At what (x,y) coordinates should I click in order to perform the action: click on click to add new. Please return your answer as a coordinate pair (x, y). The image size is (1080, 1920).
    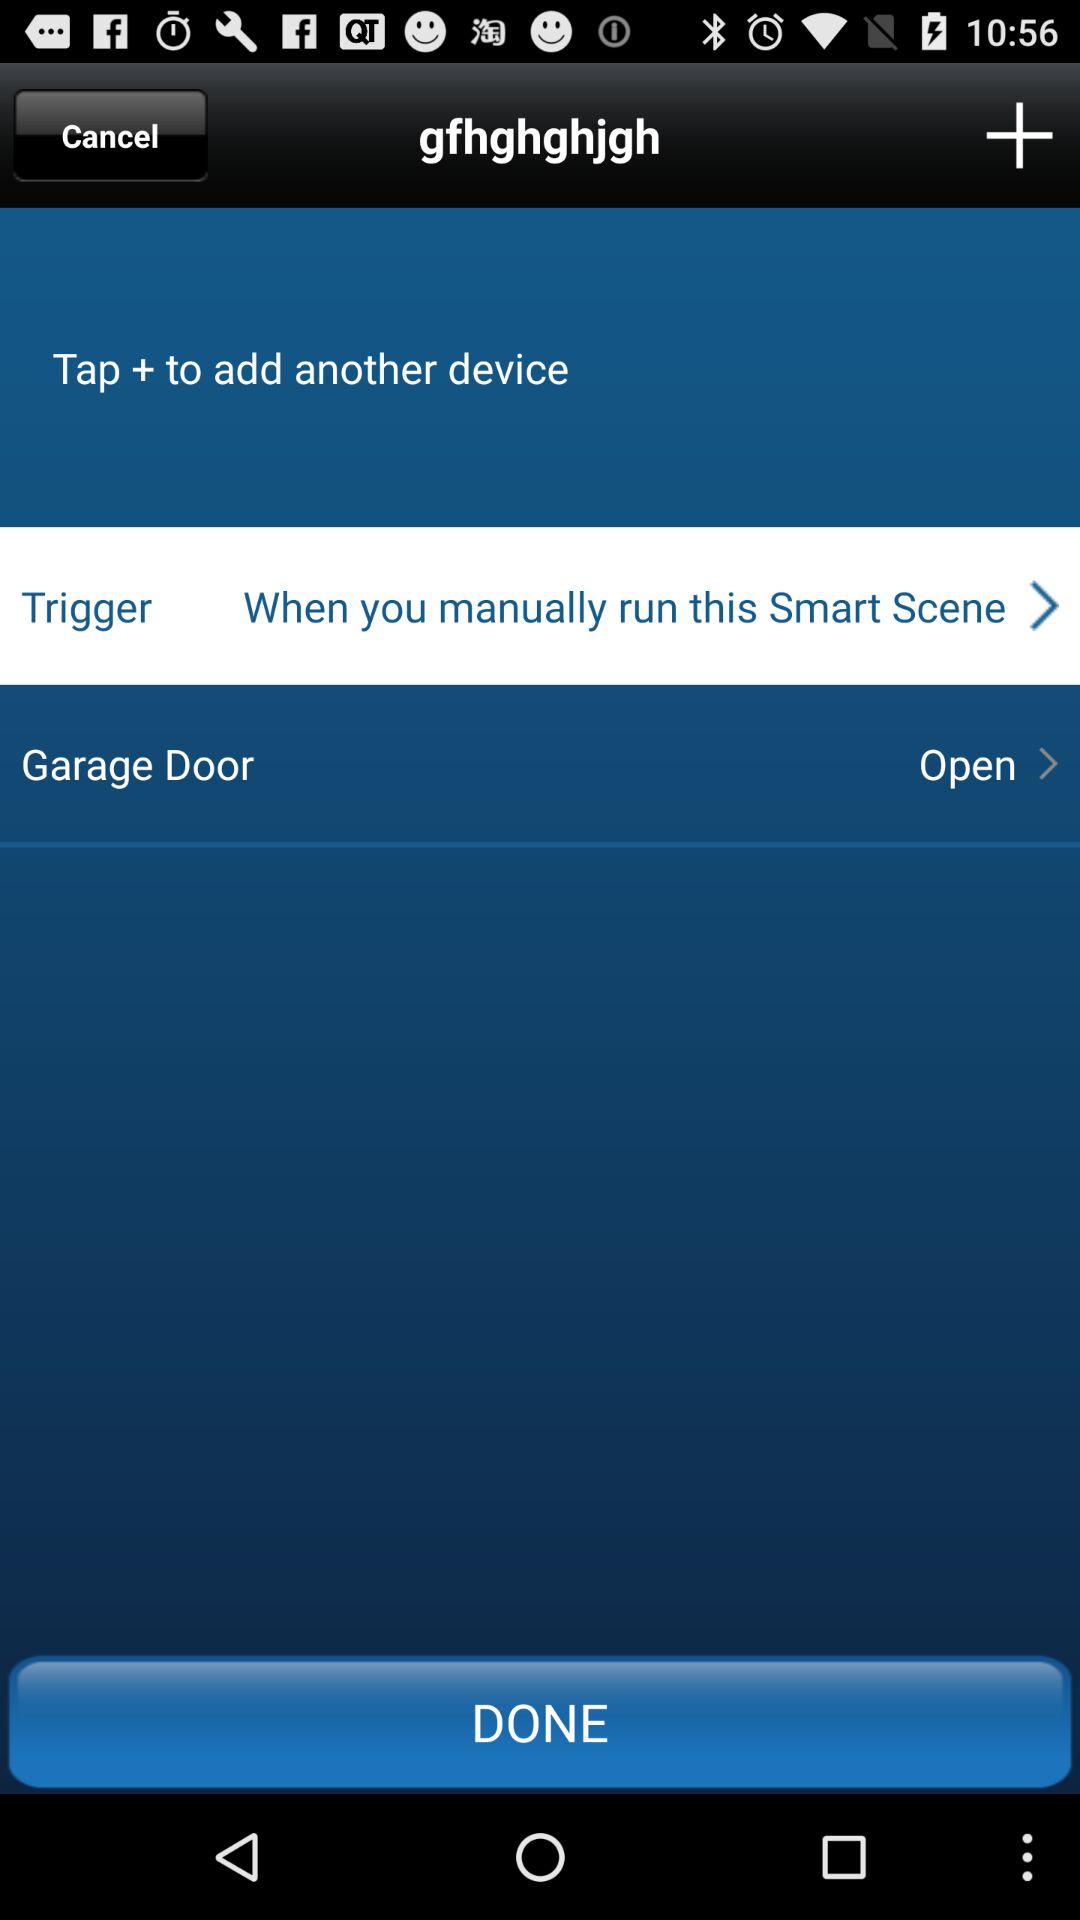
    Looking at the image, I should click on (1020, 135).